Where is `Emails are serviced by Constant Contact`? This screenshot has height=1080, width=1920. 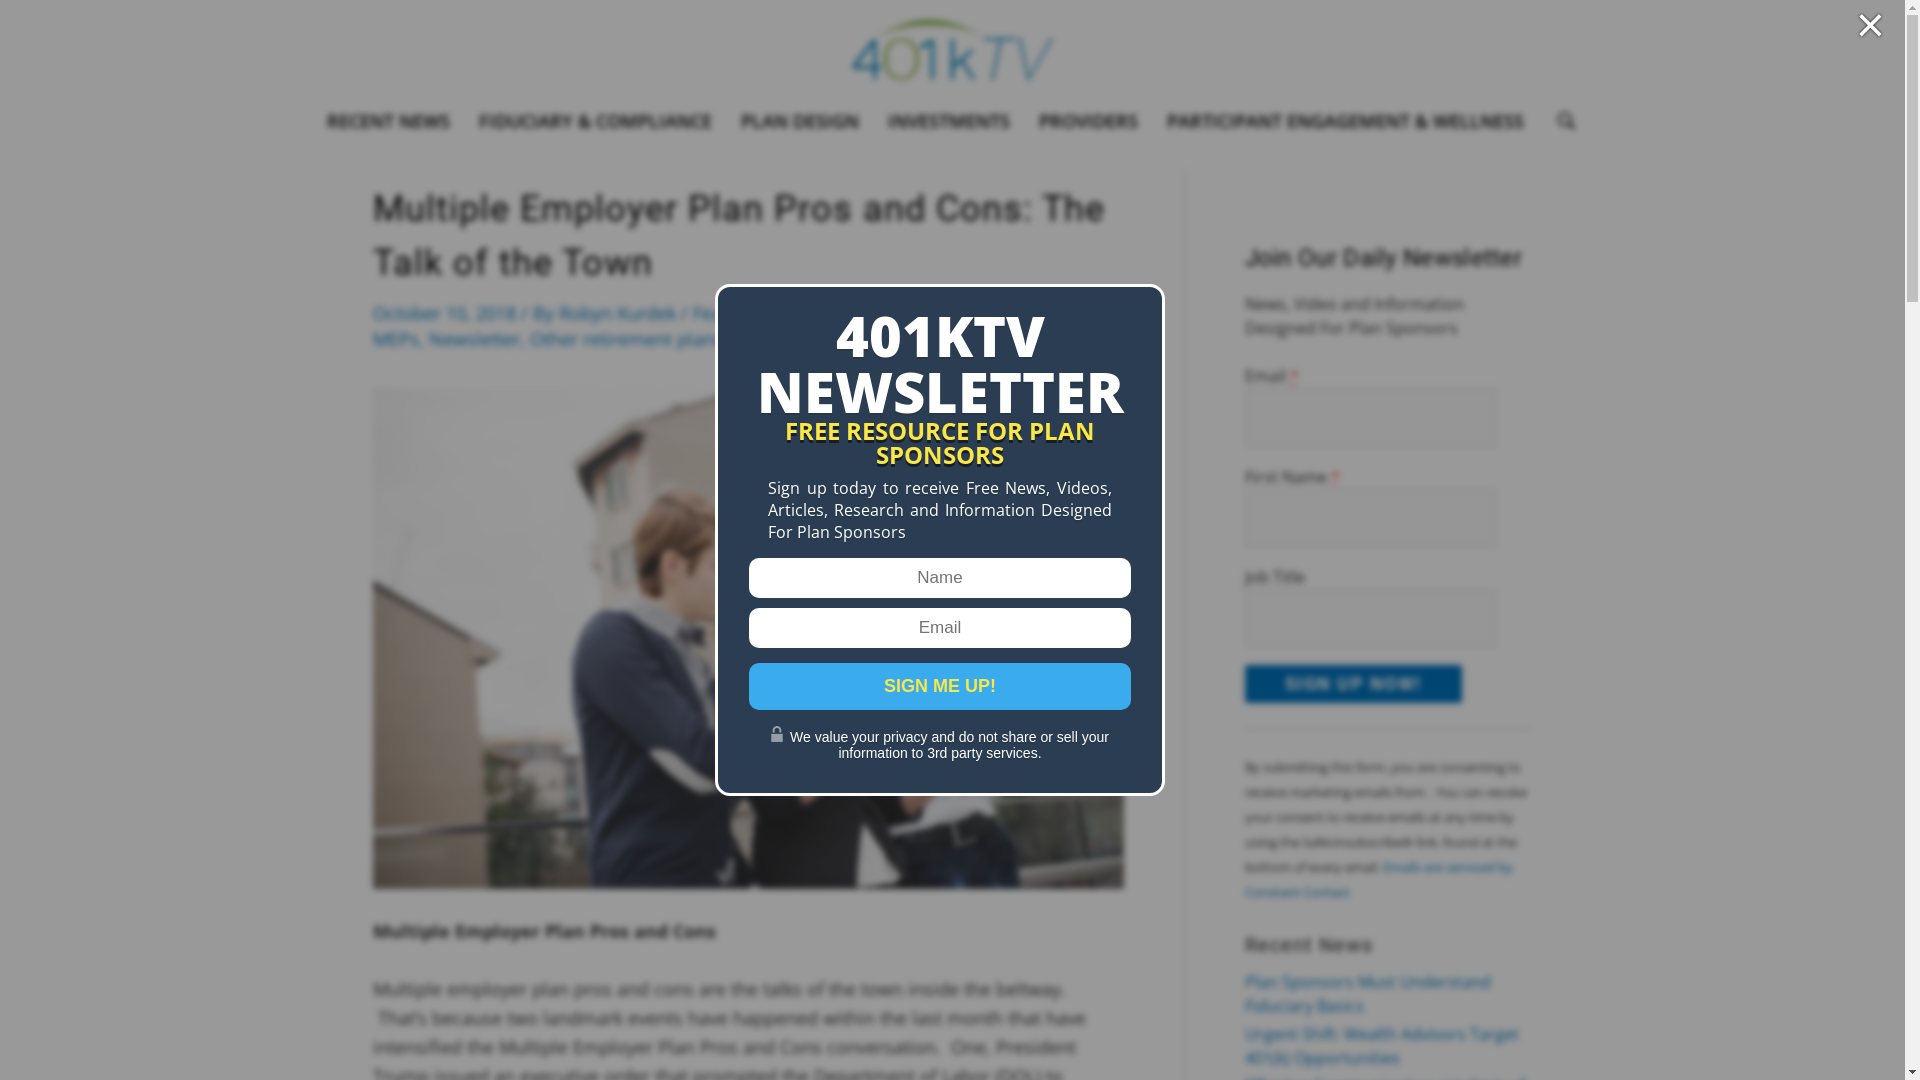 Emails are serviced by Constant Contact is located at coordinates (1378, 880).